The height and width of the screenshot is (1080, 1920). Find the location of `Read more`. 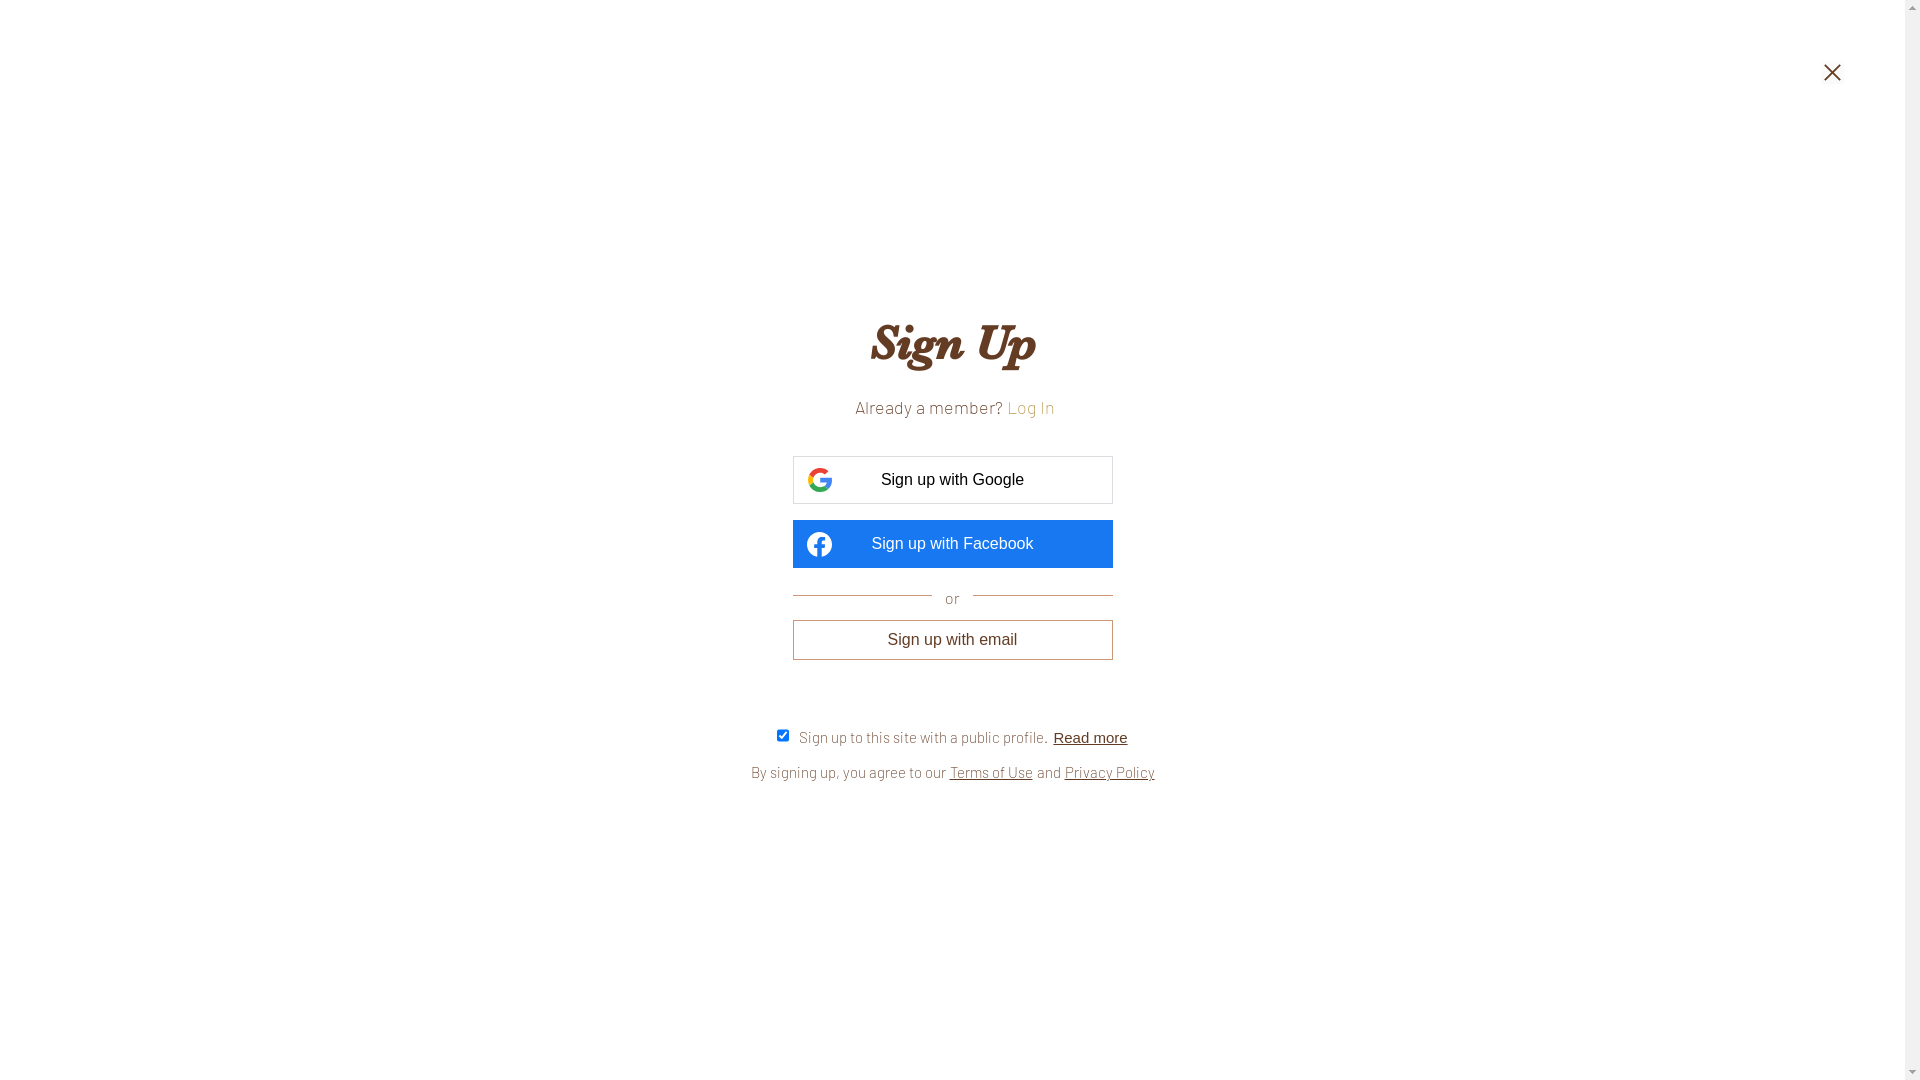

Read more is located at coordinates (1090, 736).